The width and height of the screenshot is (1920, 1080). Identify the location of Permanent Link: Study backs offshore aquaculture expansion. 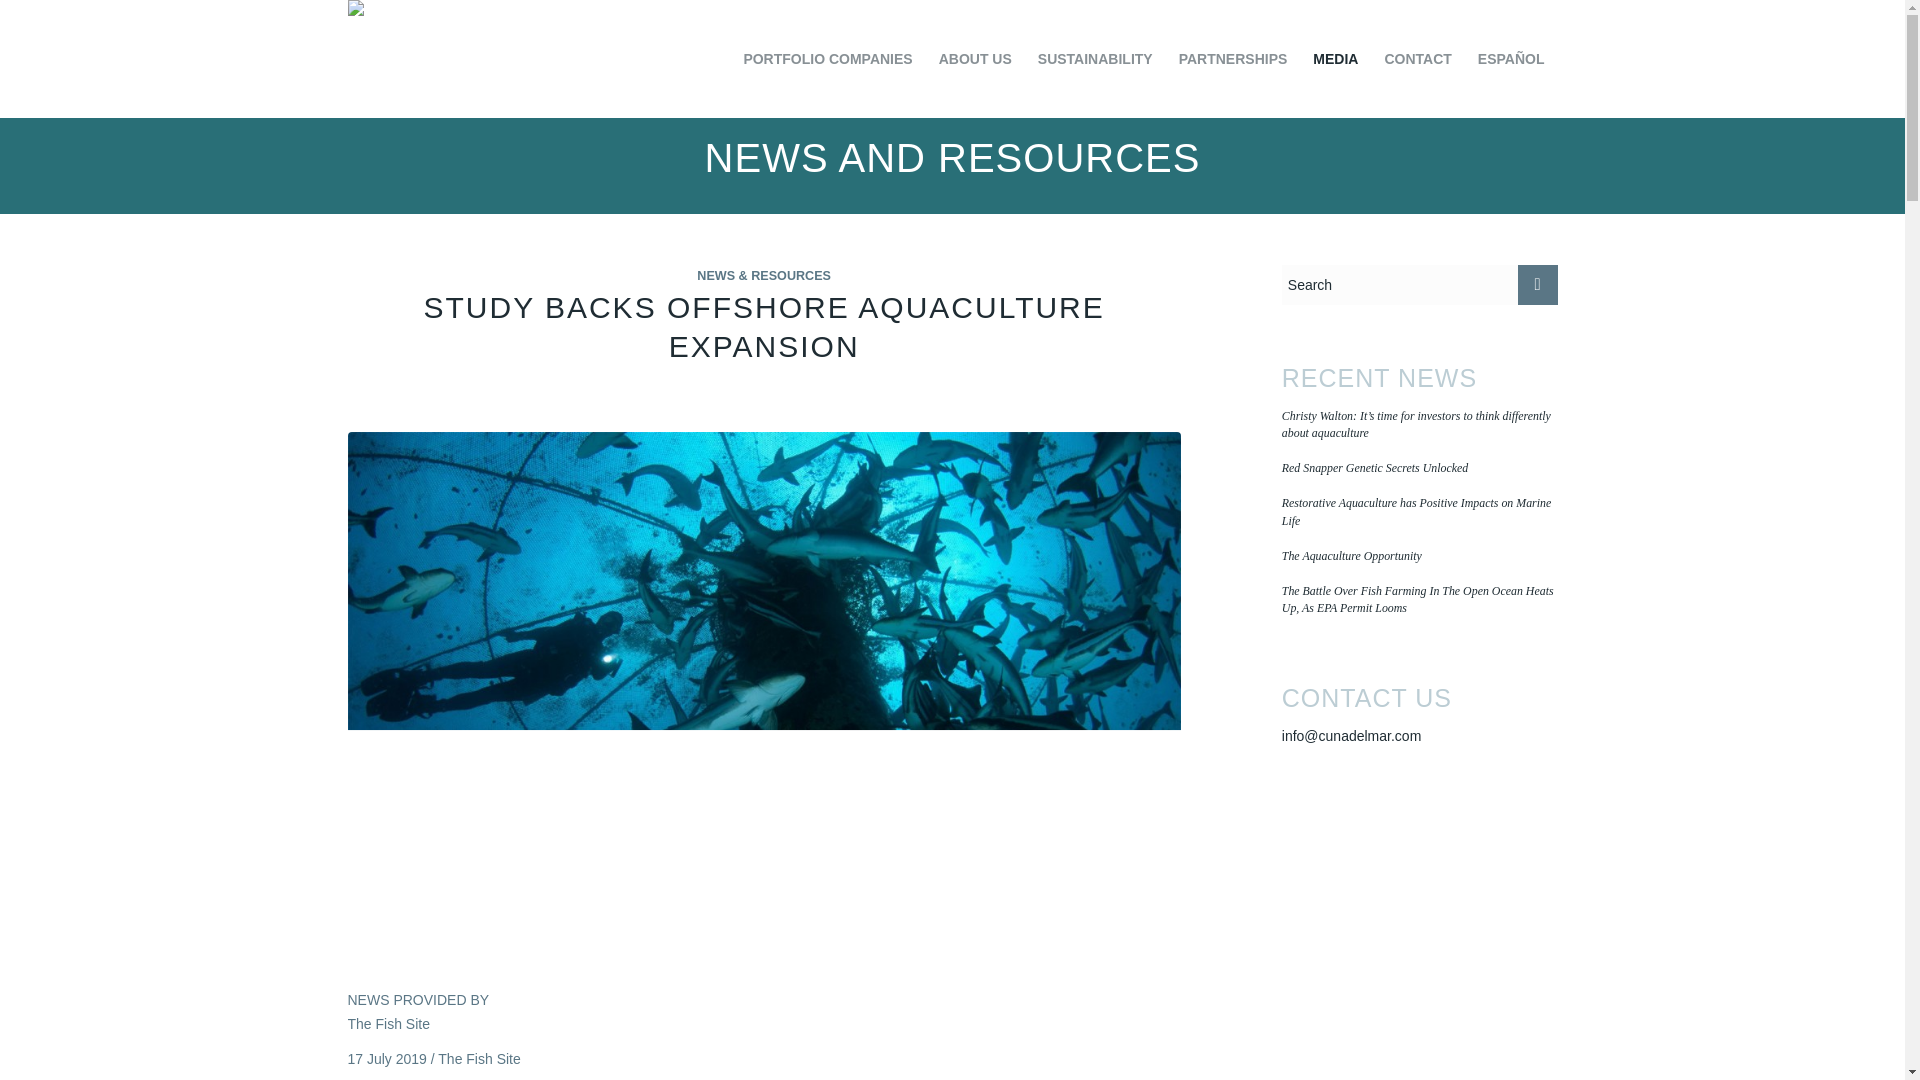
(763, 326).